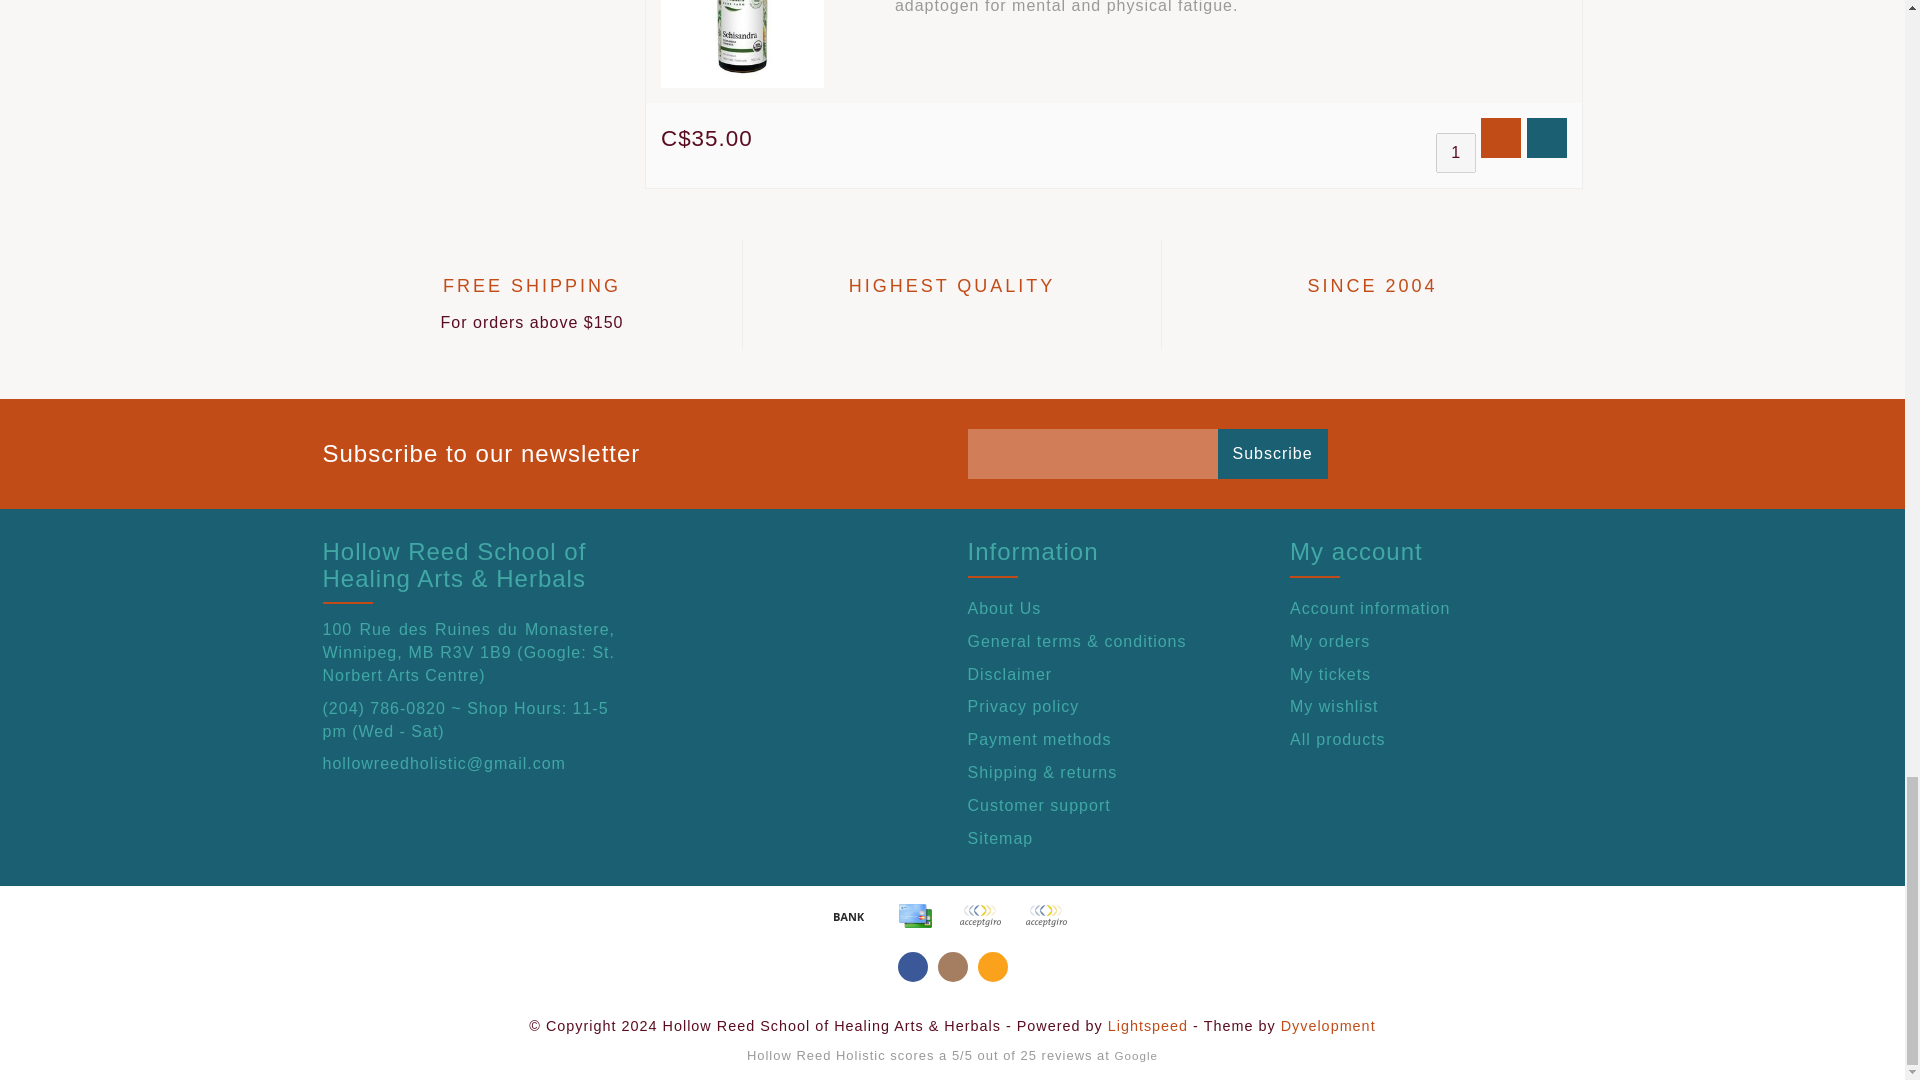 The height and width of the screenshot is (1080, 1920). Describe the element at coordinates (742, 44) in the screenshot. I see `St Francis Schisandra 100ml` at that location.